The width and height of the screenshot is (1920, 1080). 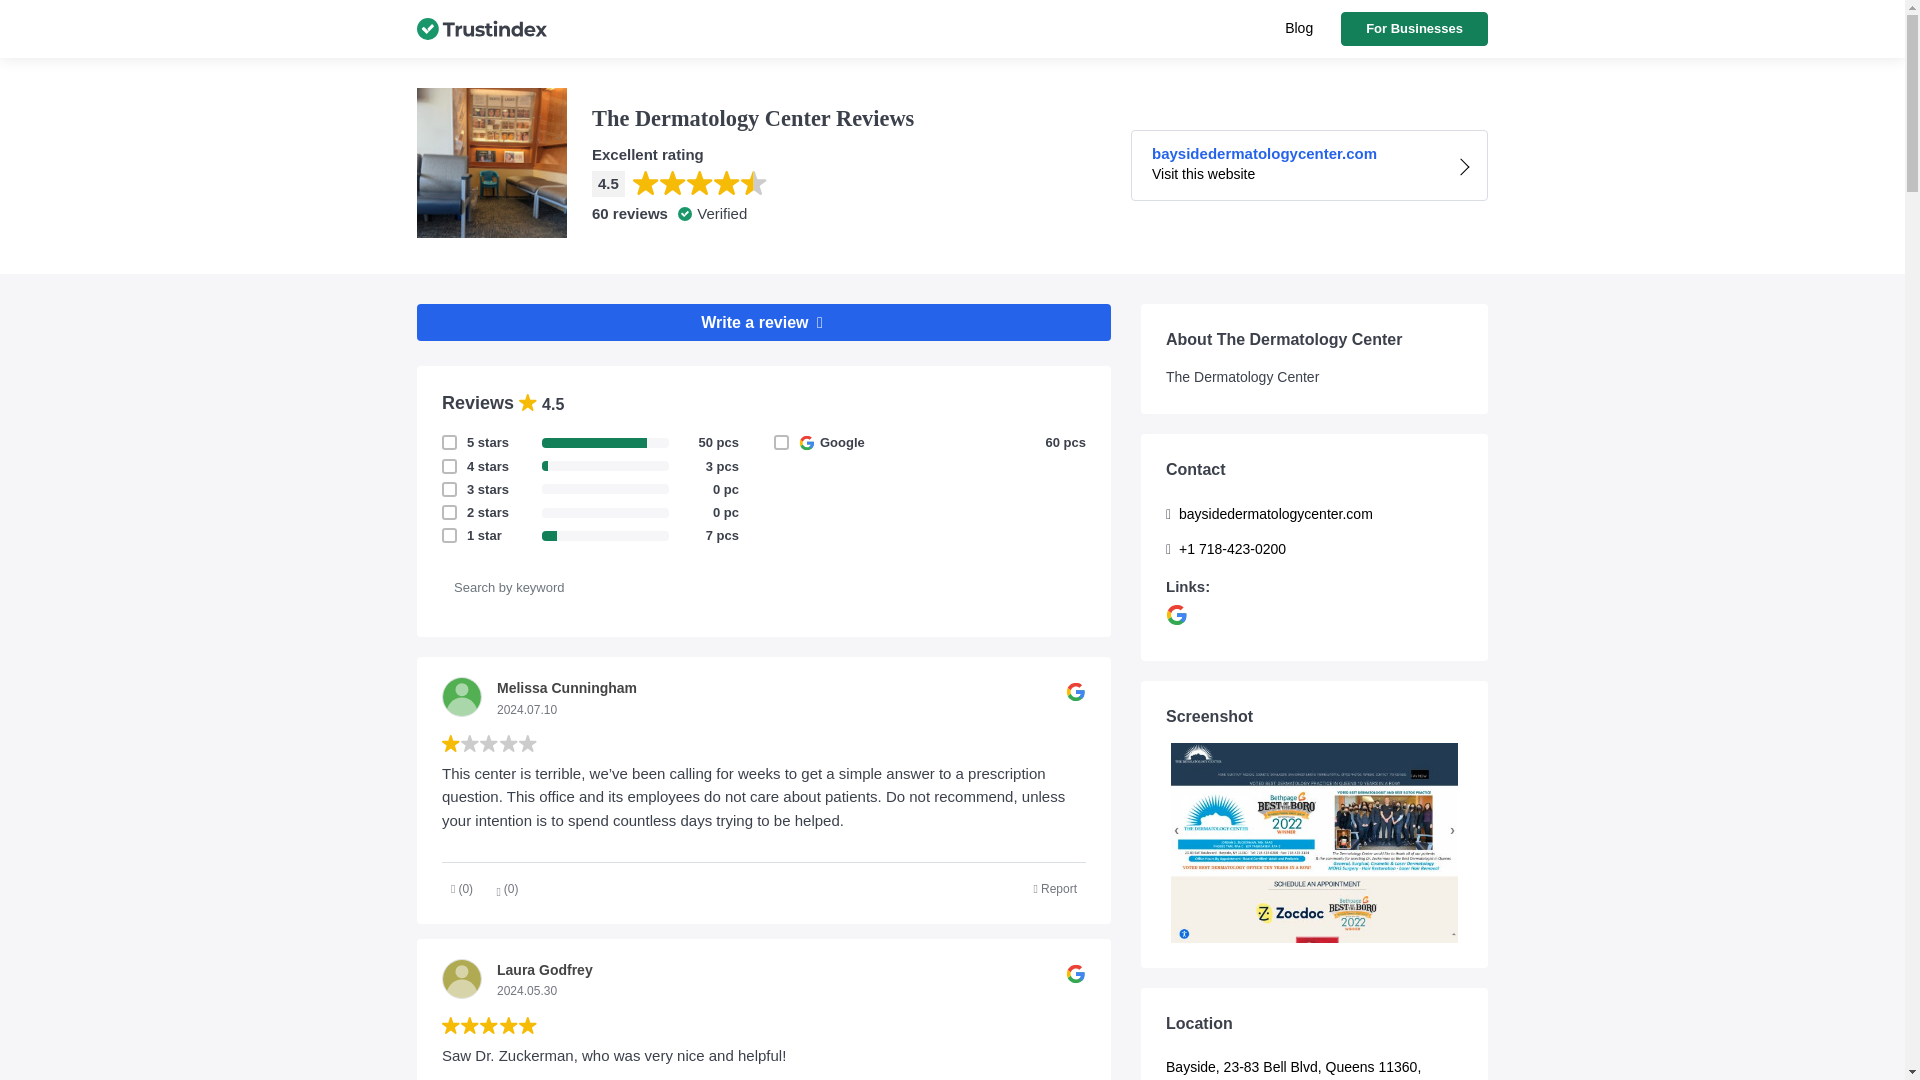 What do you see at coordinates (799, 442) in the screenshot?
I see `Google` at bounding box center [799, 442].